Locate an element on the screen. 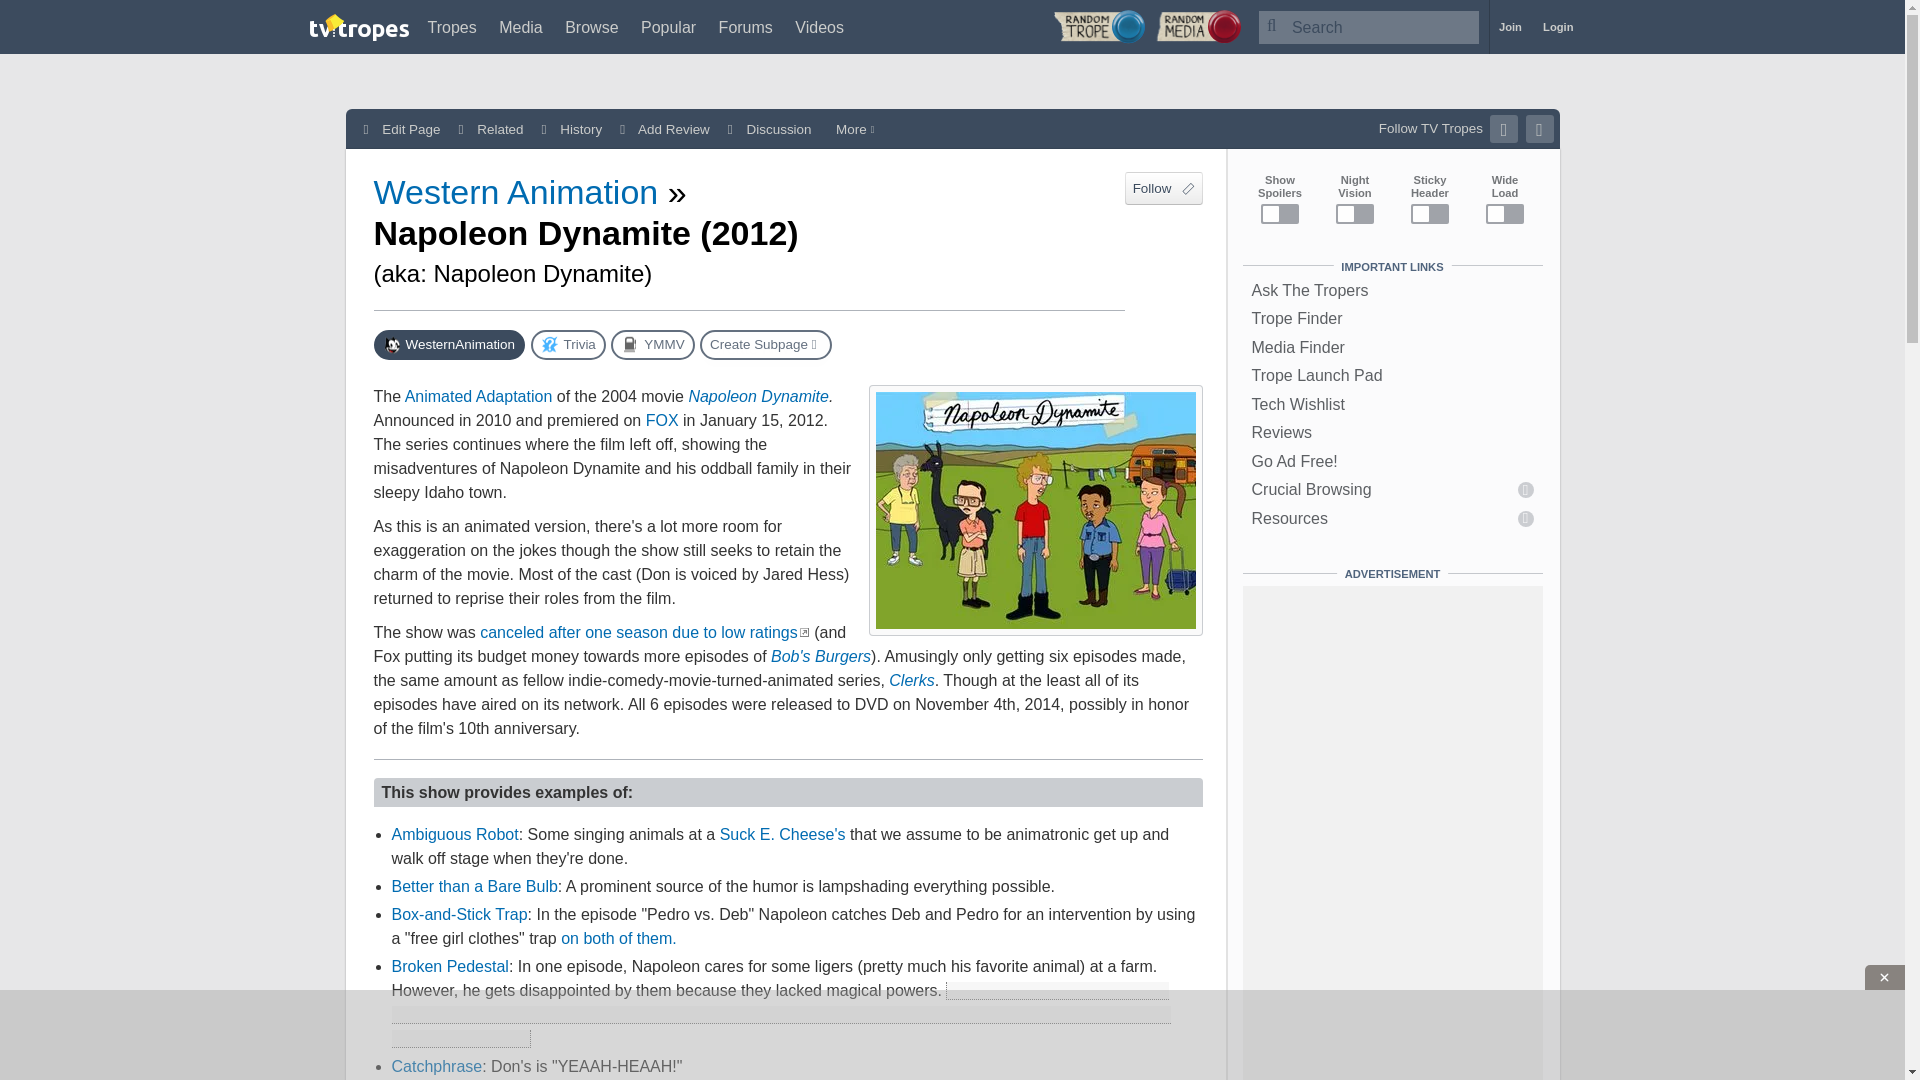 This screenshot has width=1920, height=1080. Browse is located at coordinates (591, 27).